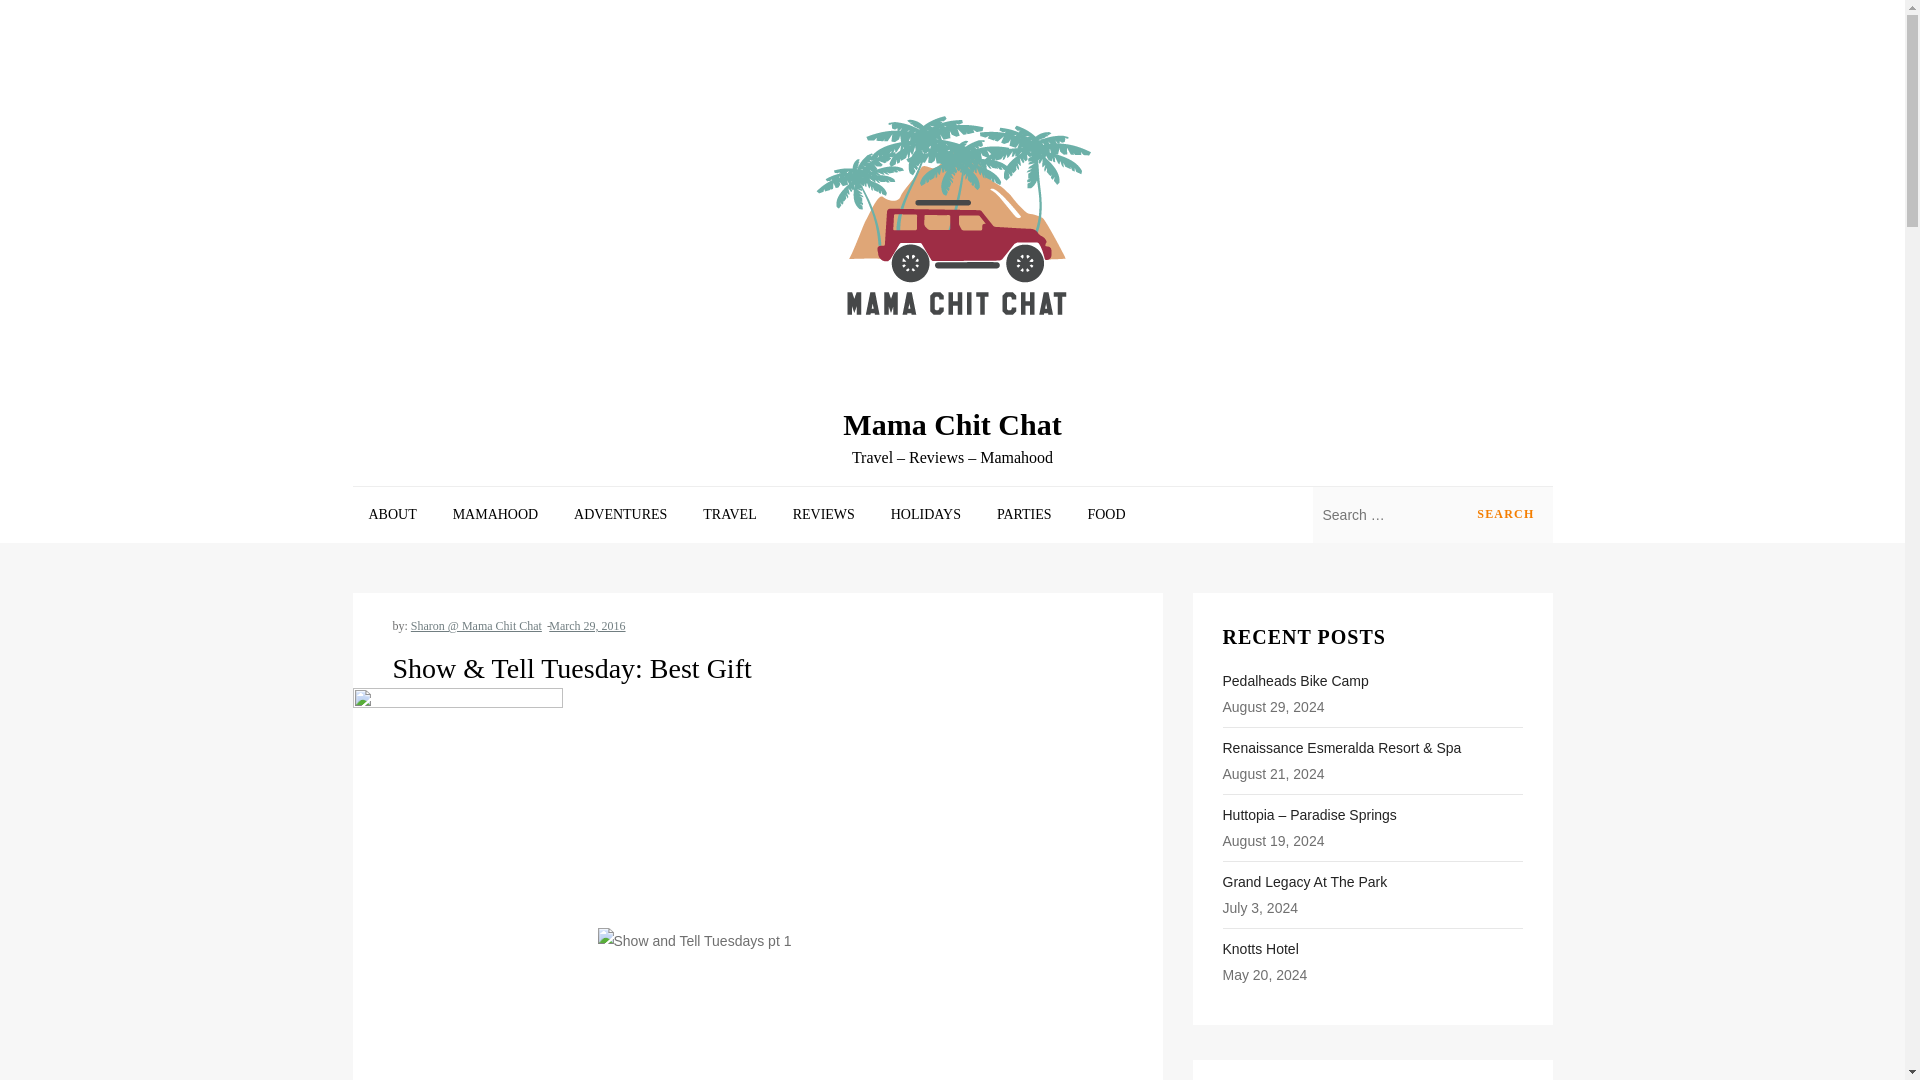 The image size is (1920, 1080). What do you see at coordinates (496, 515) in the screenshot?
I see `MAMAHOOD` at bounding box center [496, 515].